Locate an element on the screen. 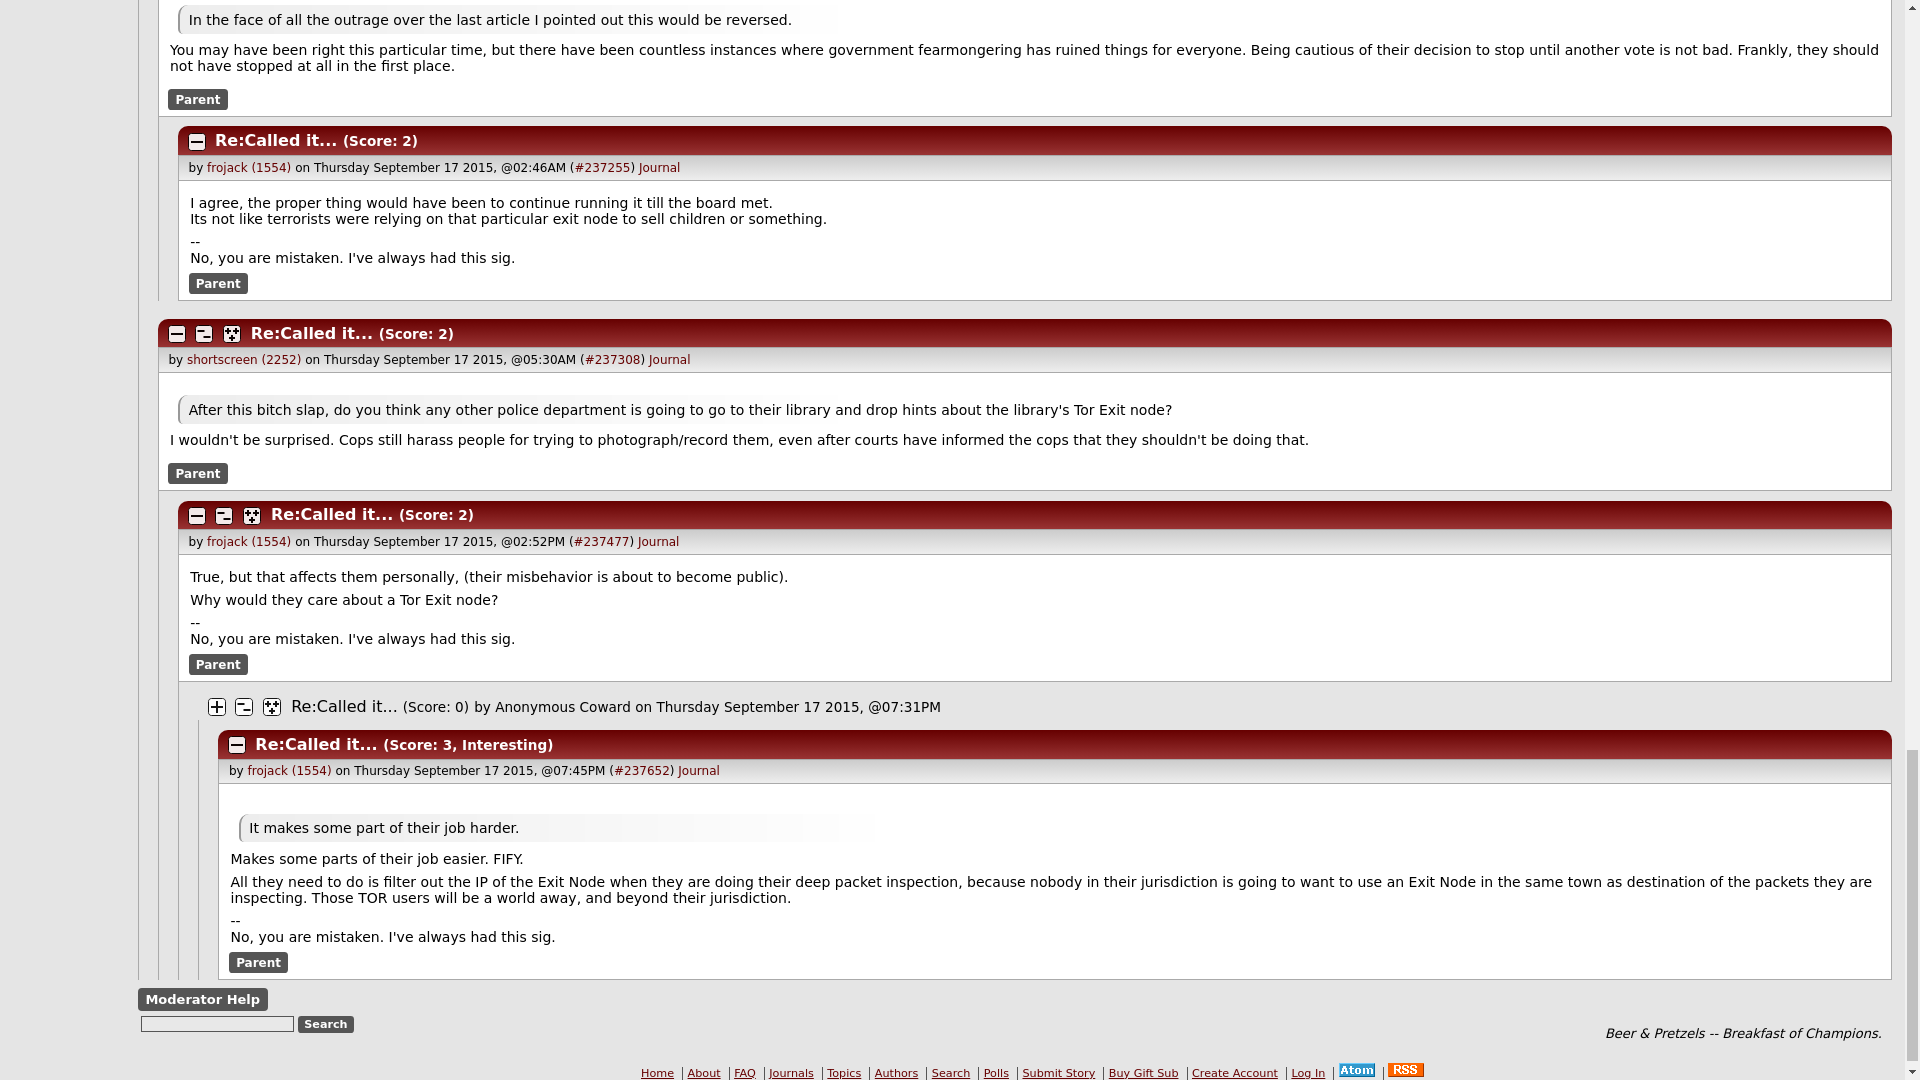  Search is located at coordinates (326, 1024).